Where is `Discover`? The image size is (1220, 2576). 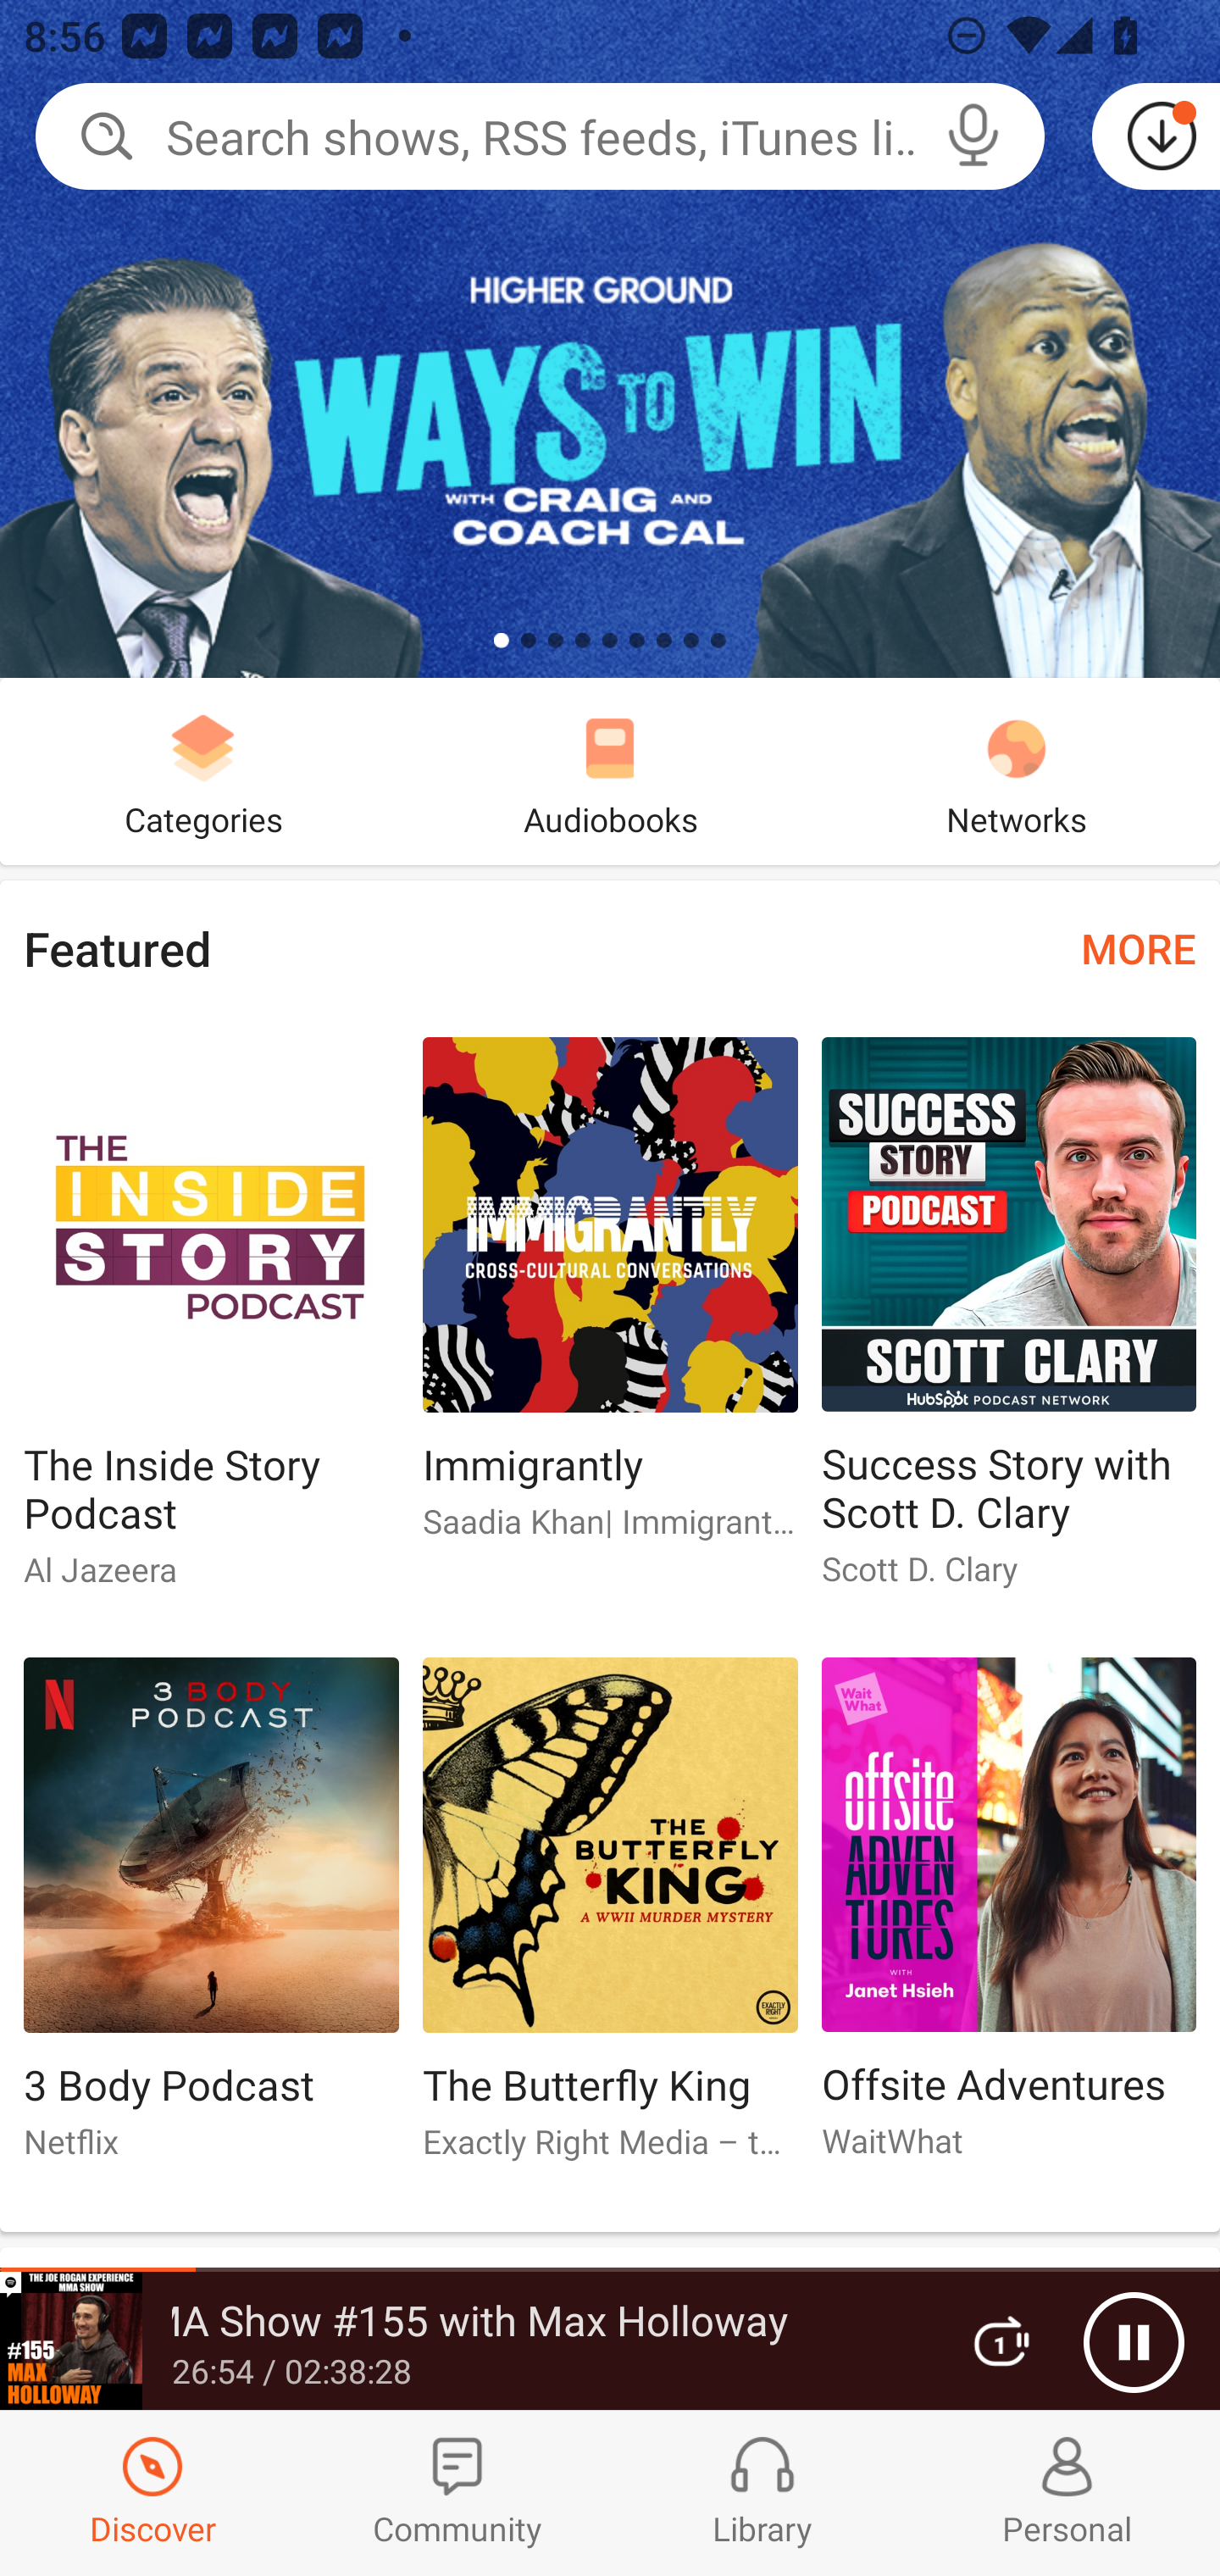
Discover is located at coordinates (152, 2493).